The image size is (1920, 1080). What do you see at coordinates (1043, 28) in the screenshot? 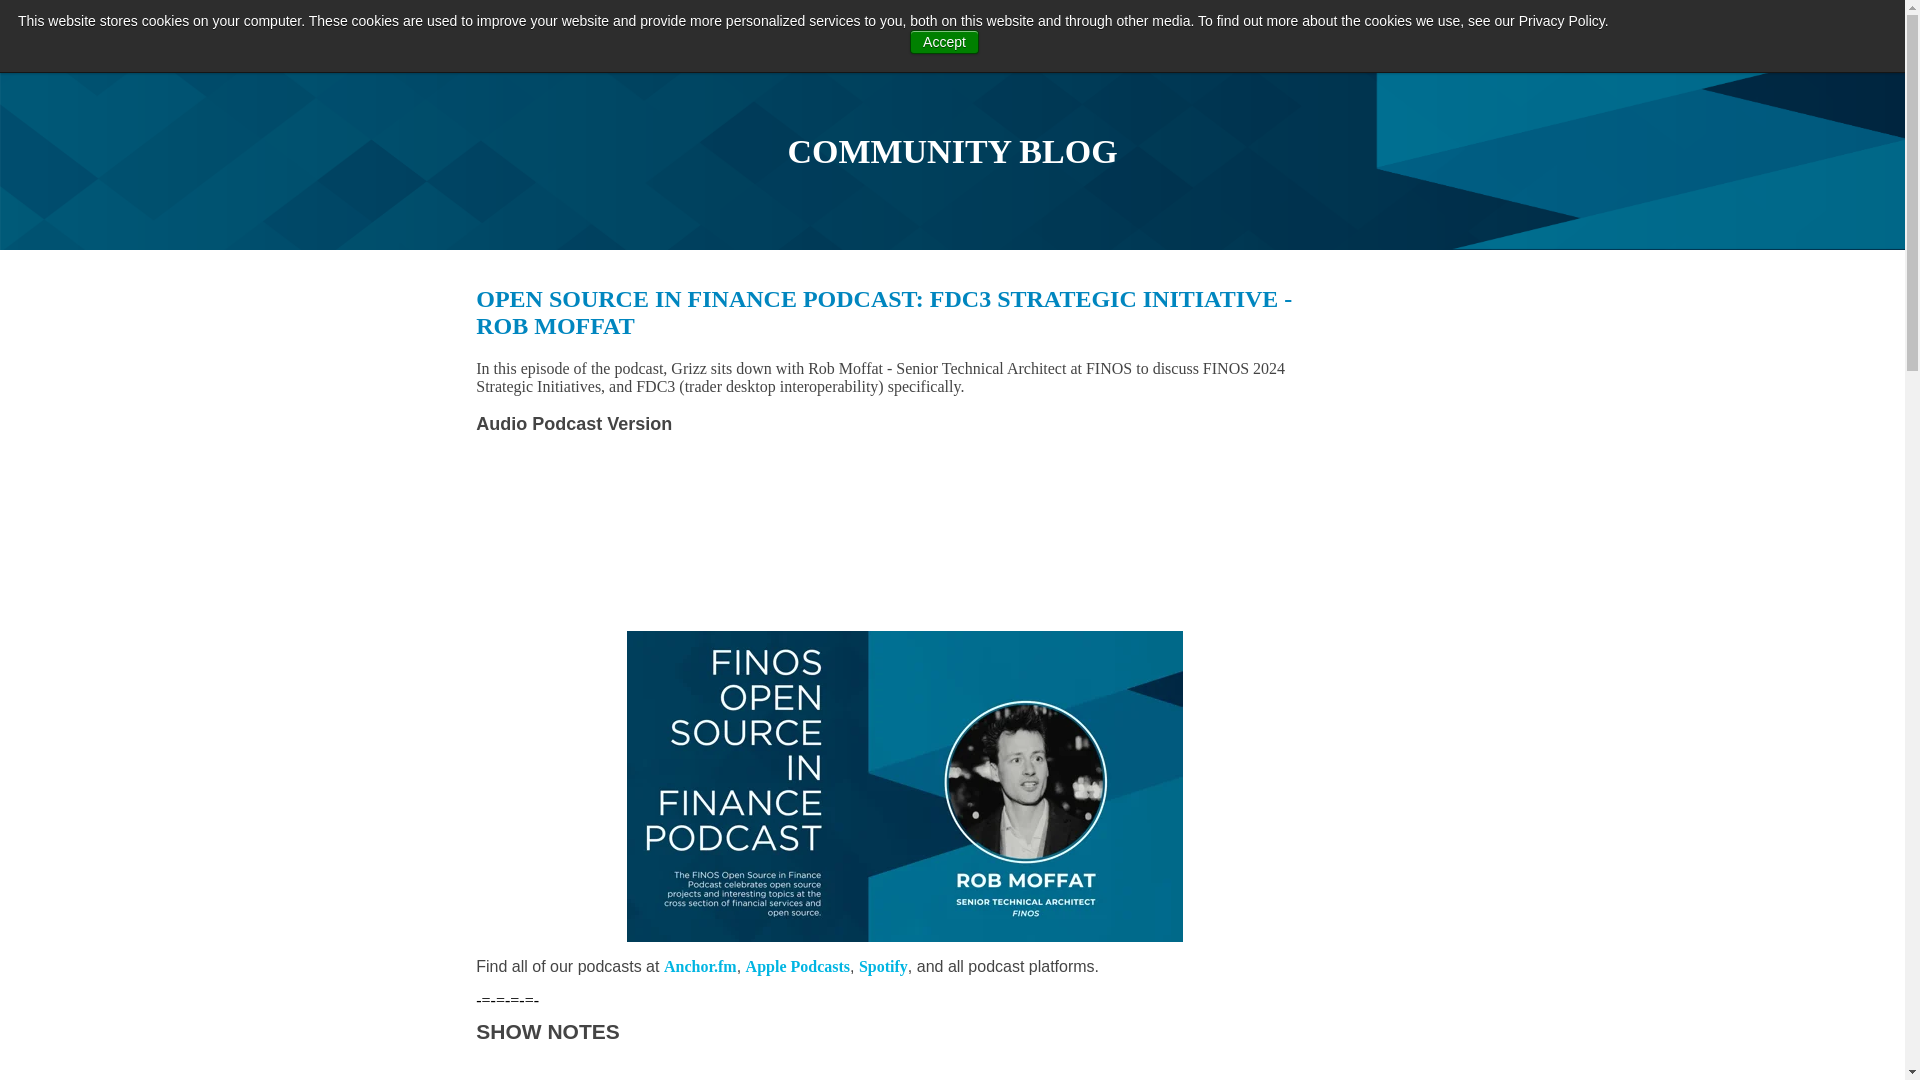
I see `COMMUNITY` at bounding box center [1043, 28].